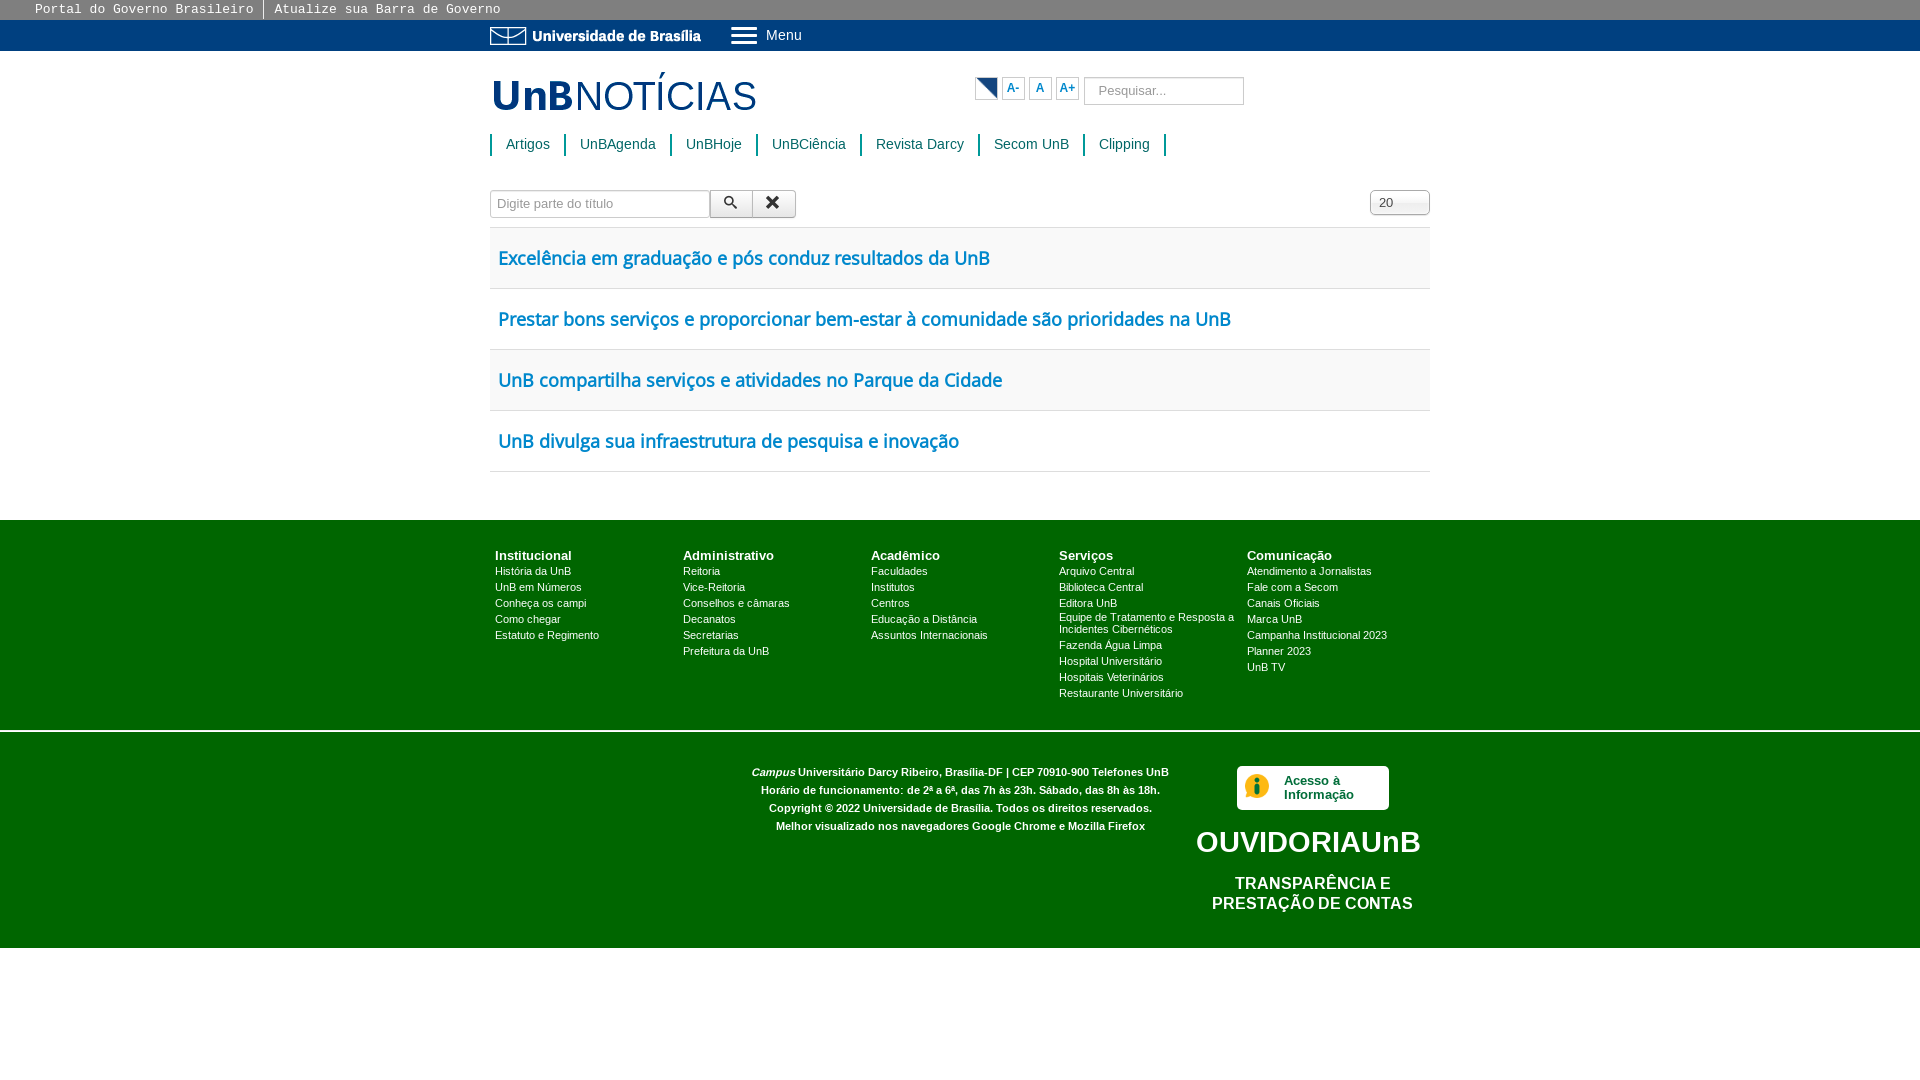 Image resolution: width=1920 pixels, height=1080 pixels. Describe the element at coordinates (144, 10) in the screenshot. I see `Portal do Governo Brasileiro` at that location.